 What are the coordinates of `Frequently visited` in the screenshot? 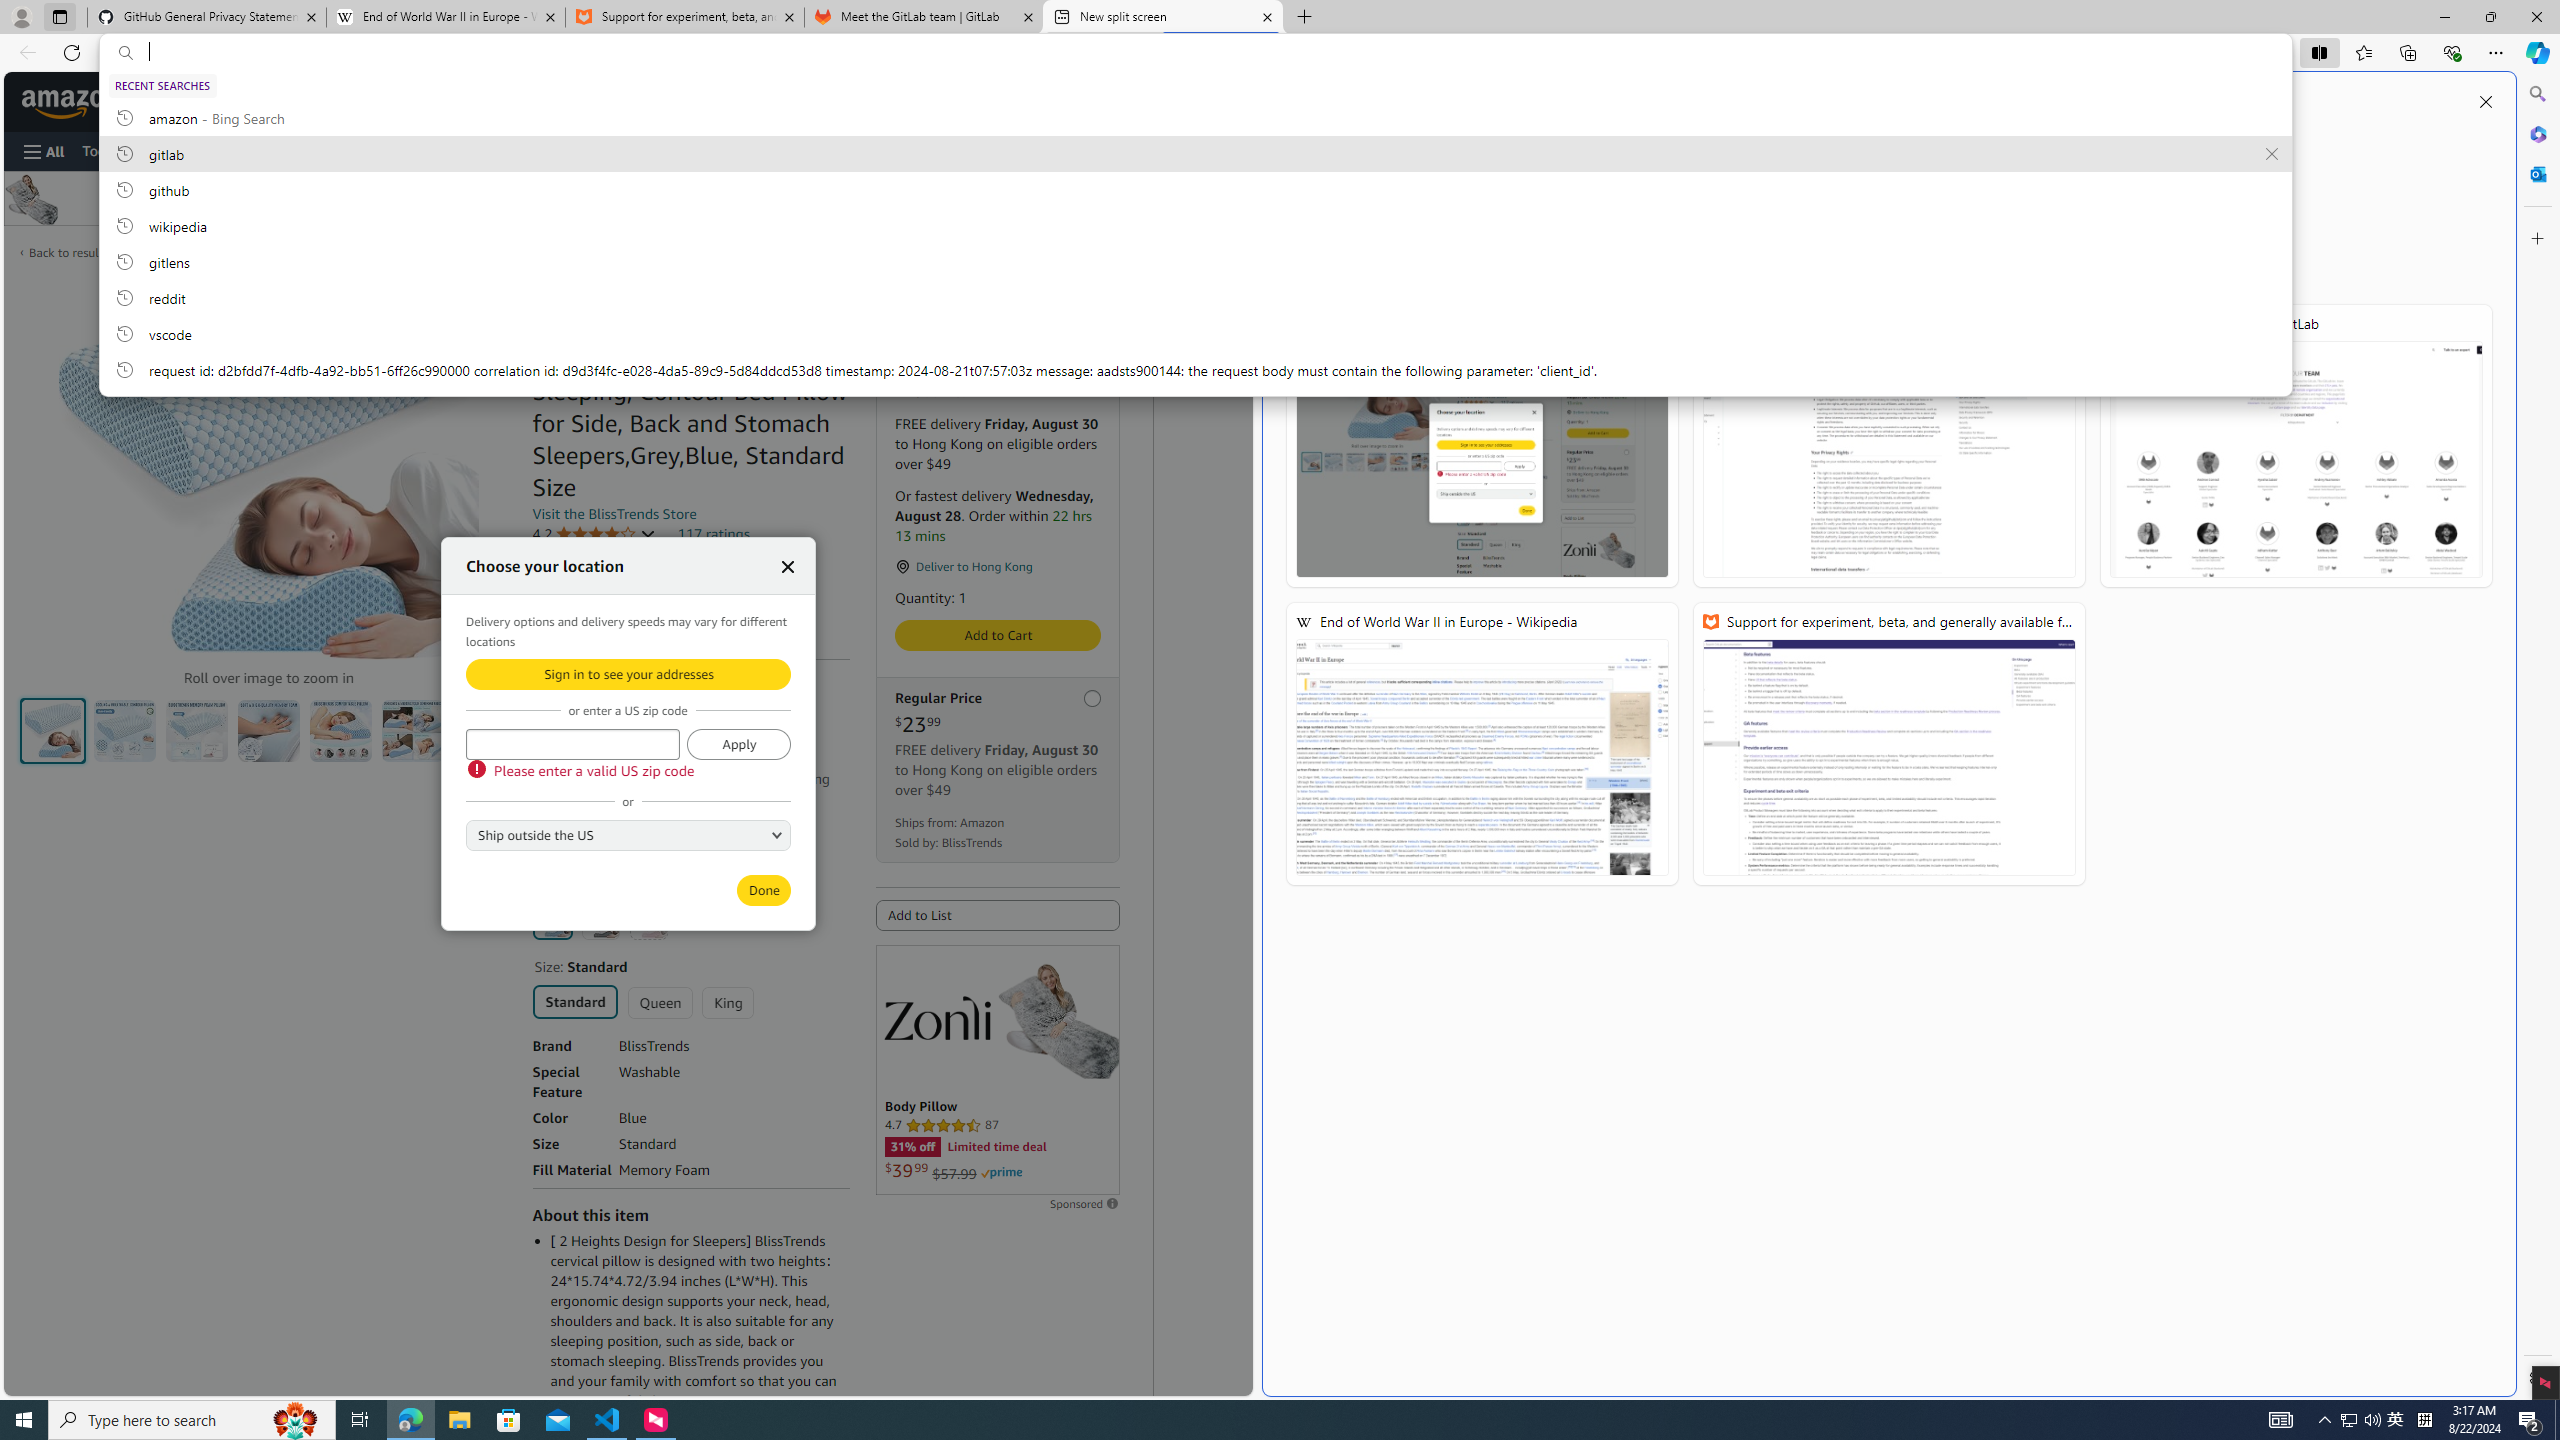 It's located at (1964, 266).